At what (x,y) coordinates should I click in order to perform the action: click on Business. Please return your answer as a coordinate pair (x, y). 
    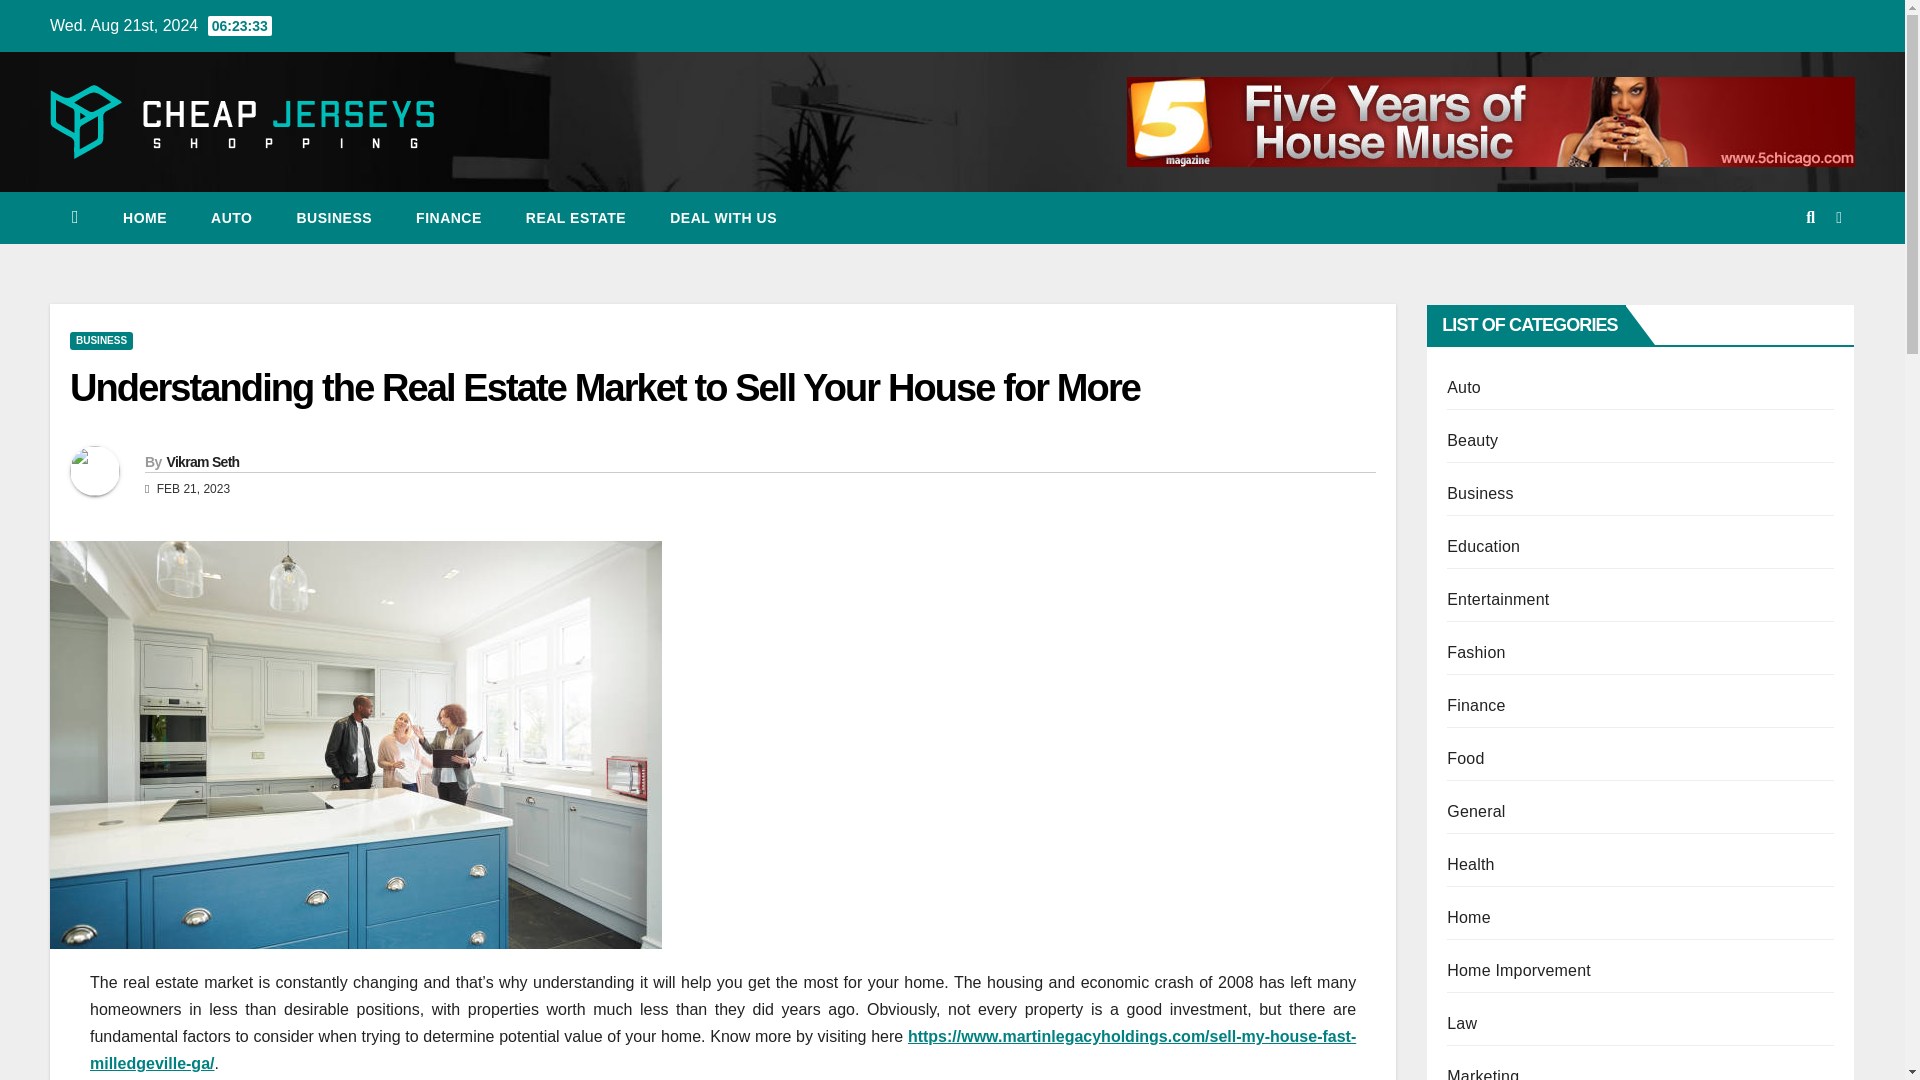
    Looking at the image, I should click on (334, 218).